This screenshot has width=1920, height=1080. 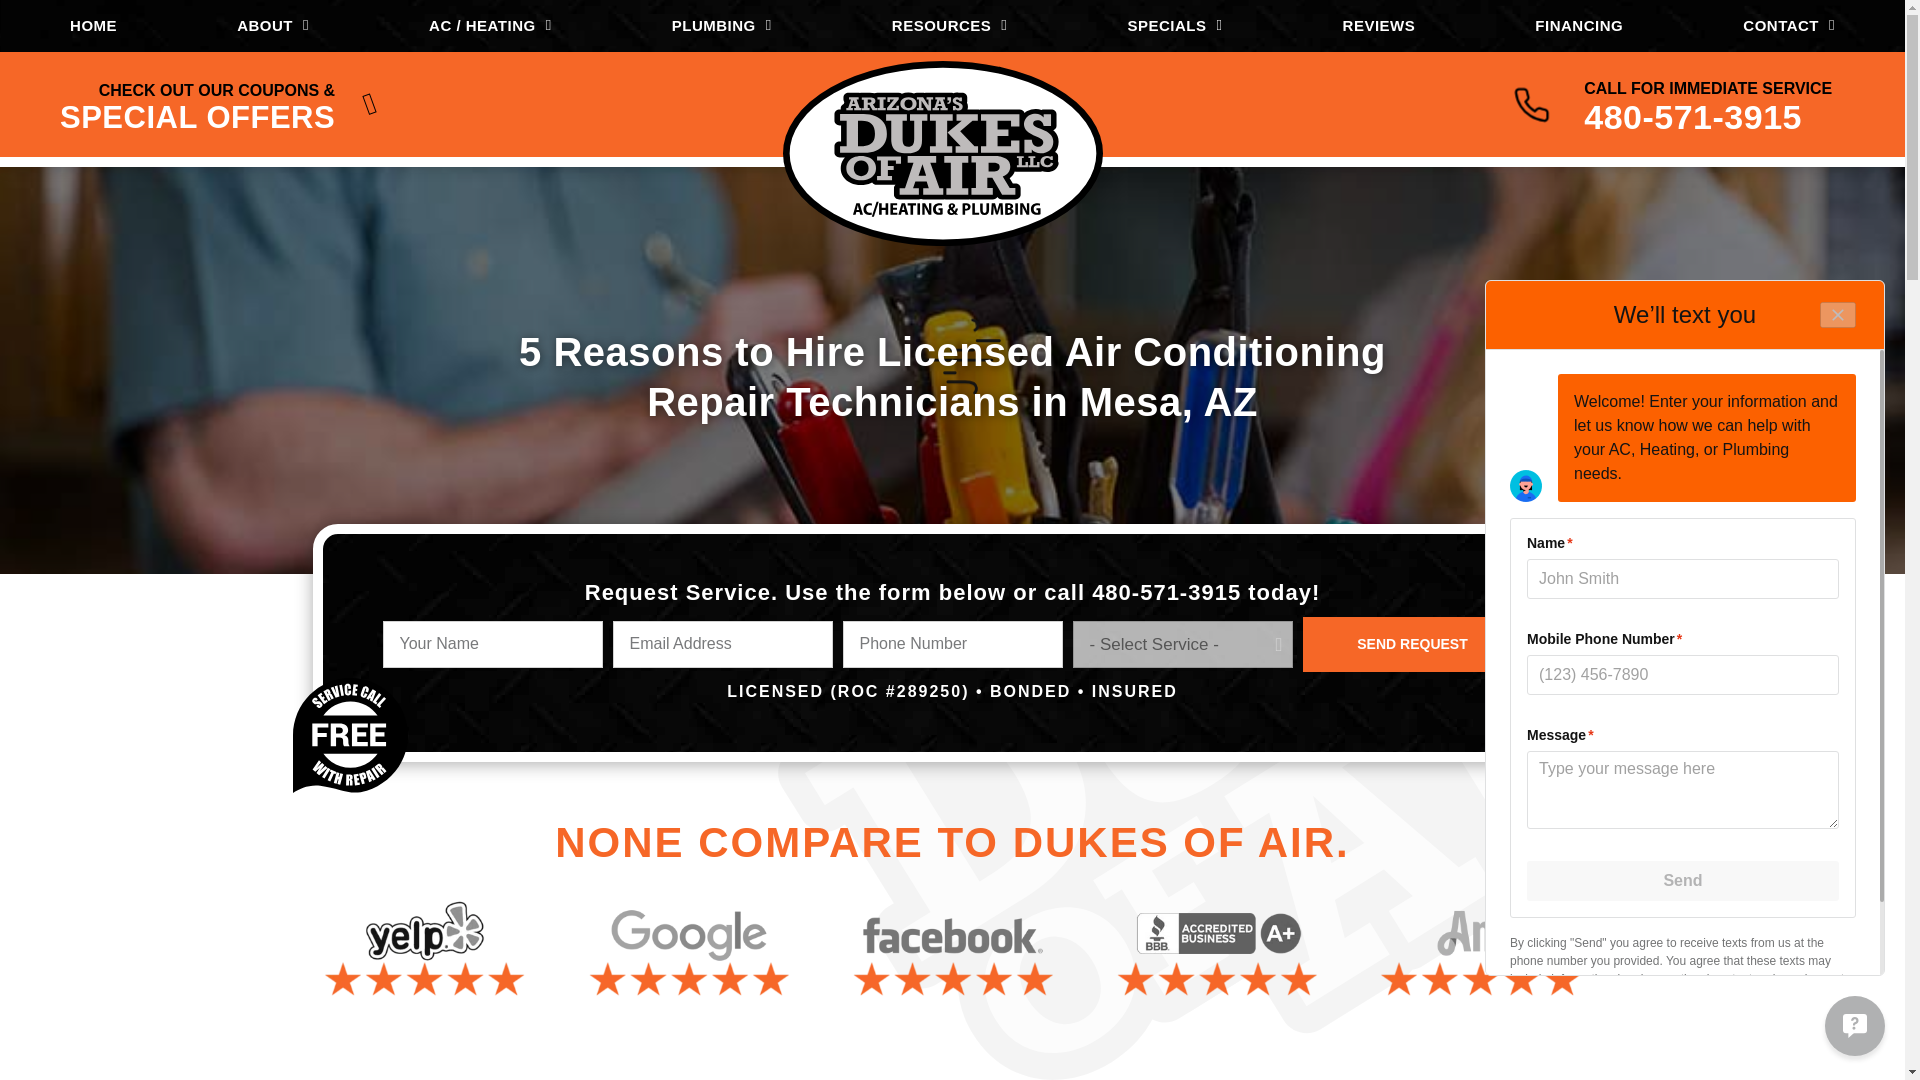 I want to click on FINANCING, so click(x=1578, y=26).